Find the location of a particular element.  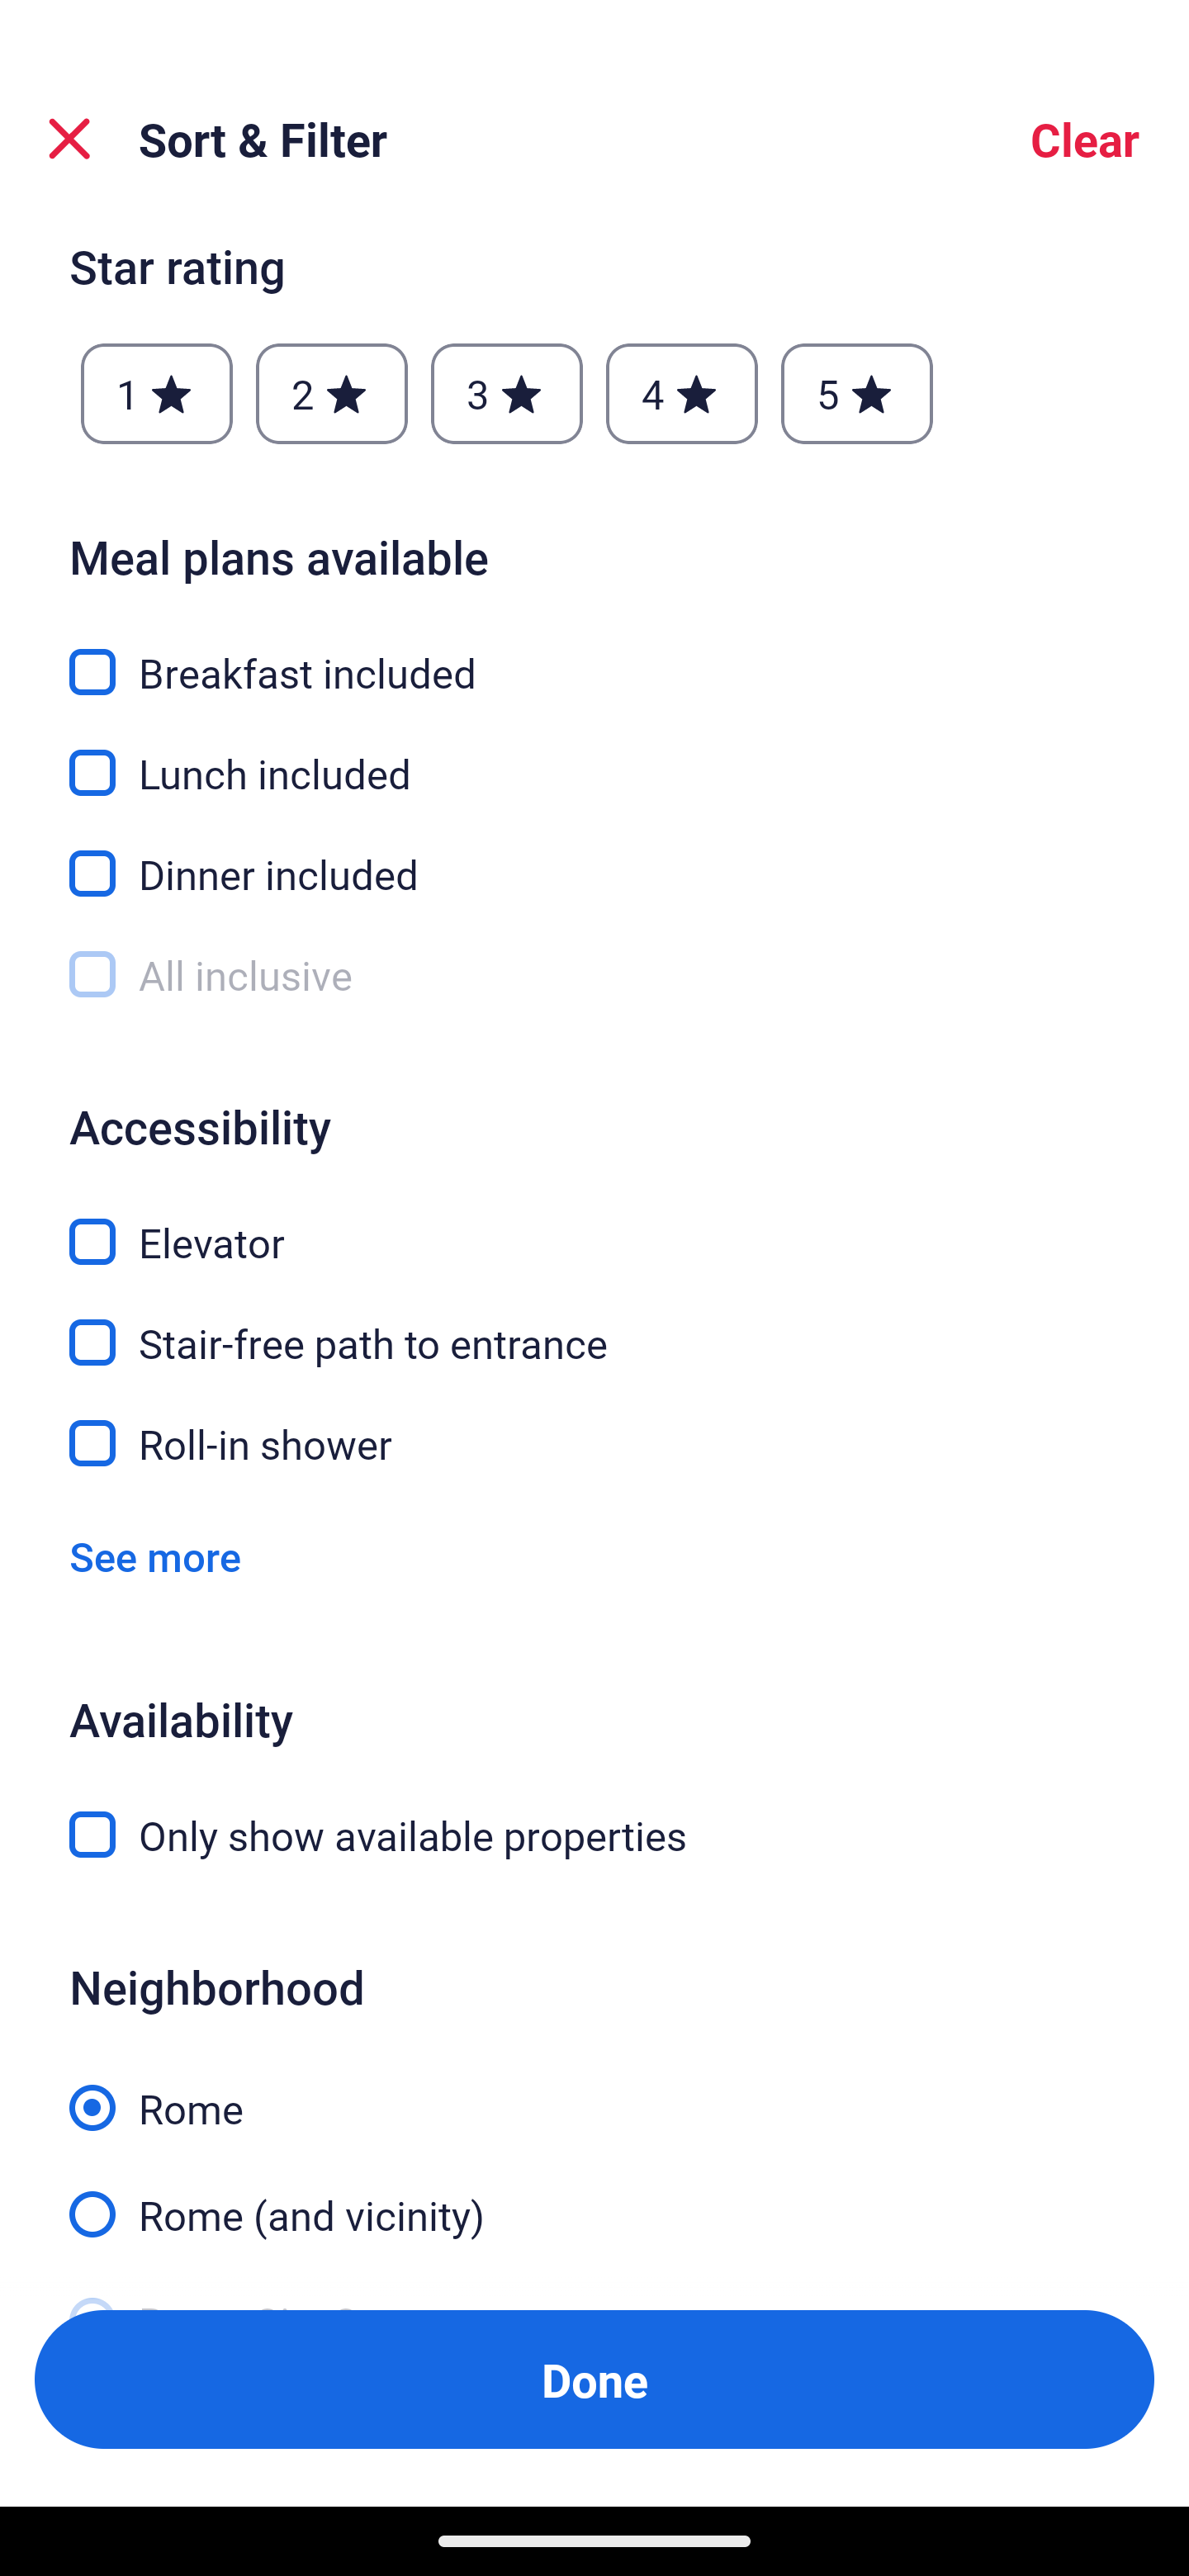

Rome (and vicinity) is located at coordinates (594, 2195).